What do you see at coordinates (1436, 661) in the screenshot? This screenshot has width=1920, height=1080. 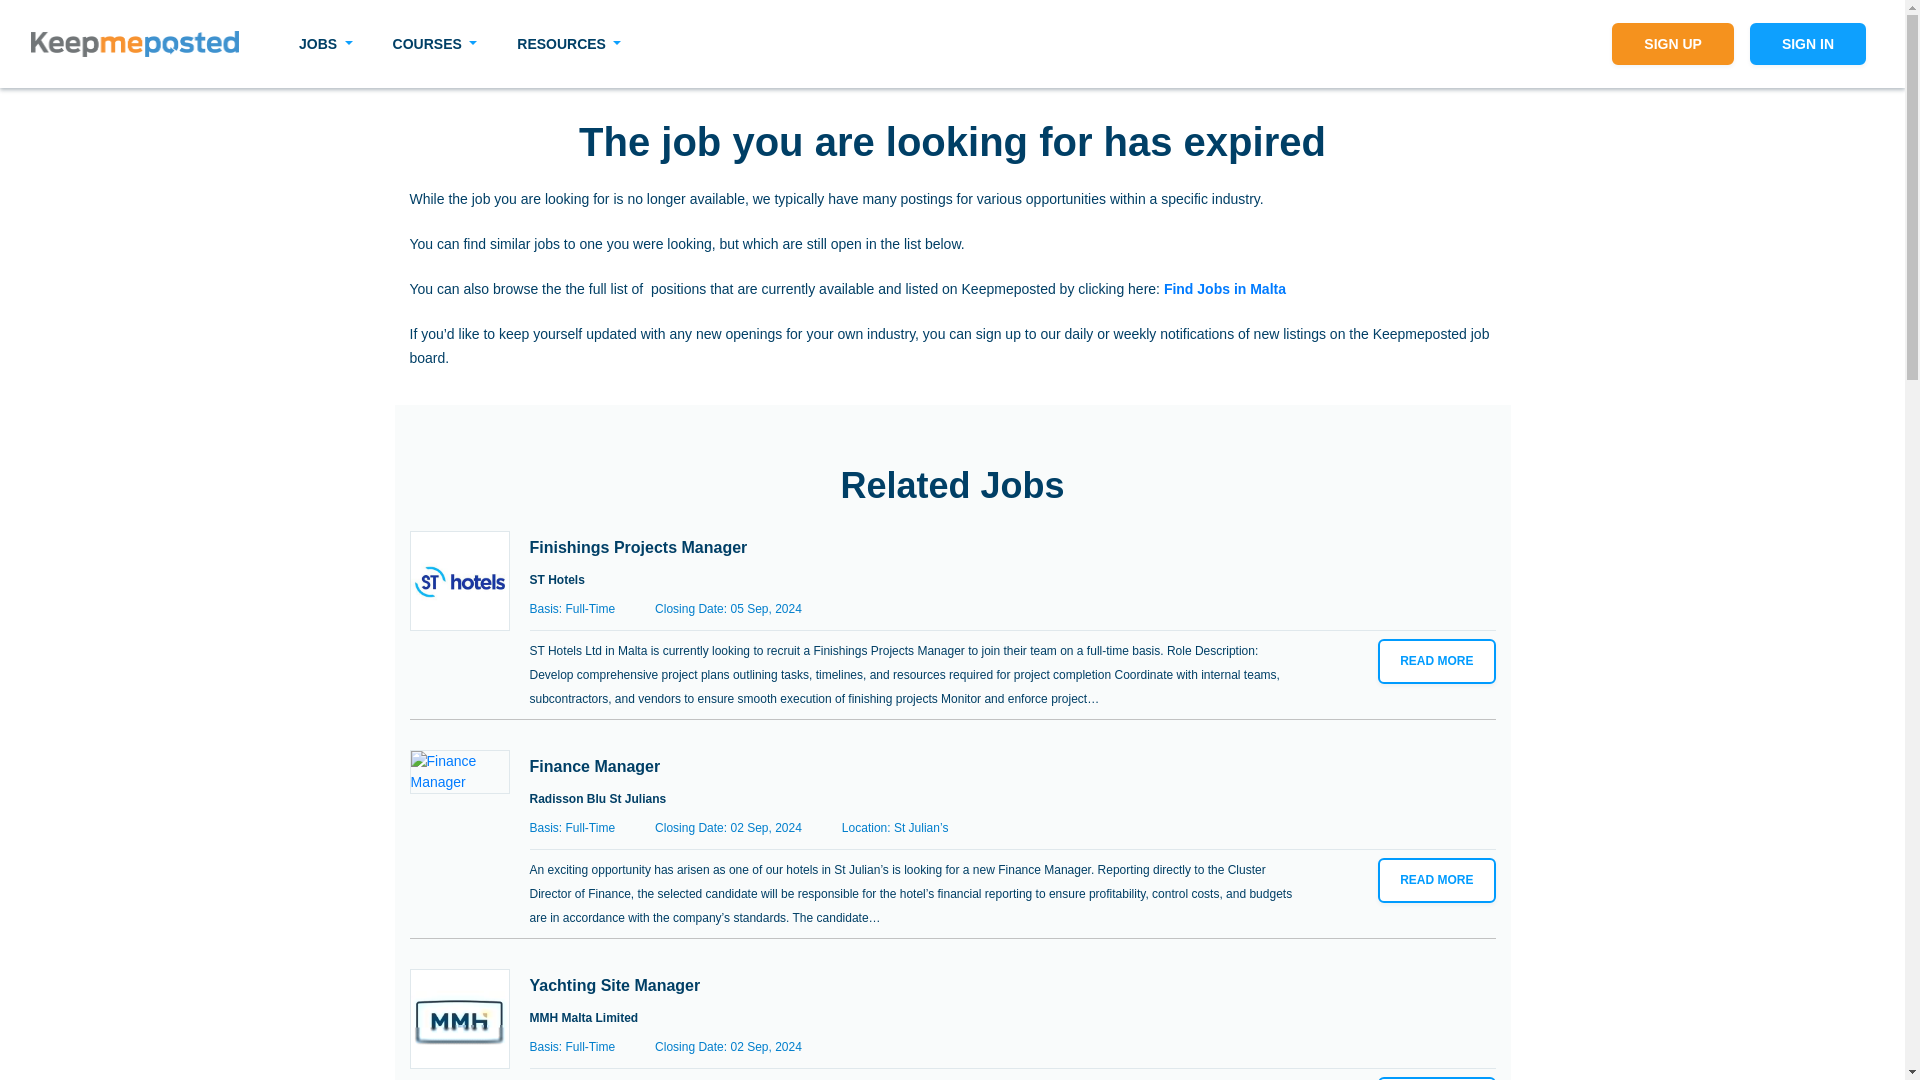 I see `Finishings Projects Manager - Read More` at bounding box center [1436, 661].